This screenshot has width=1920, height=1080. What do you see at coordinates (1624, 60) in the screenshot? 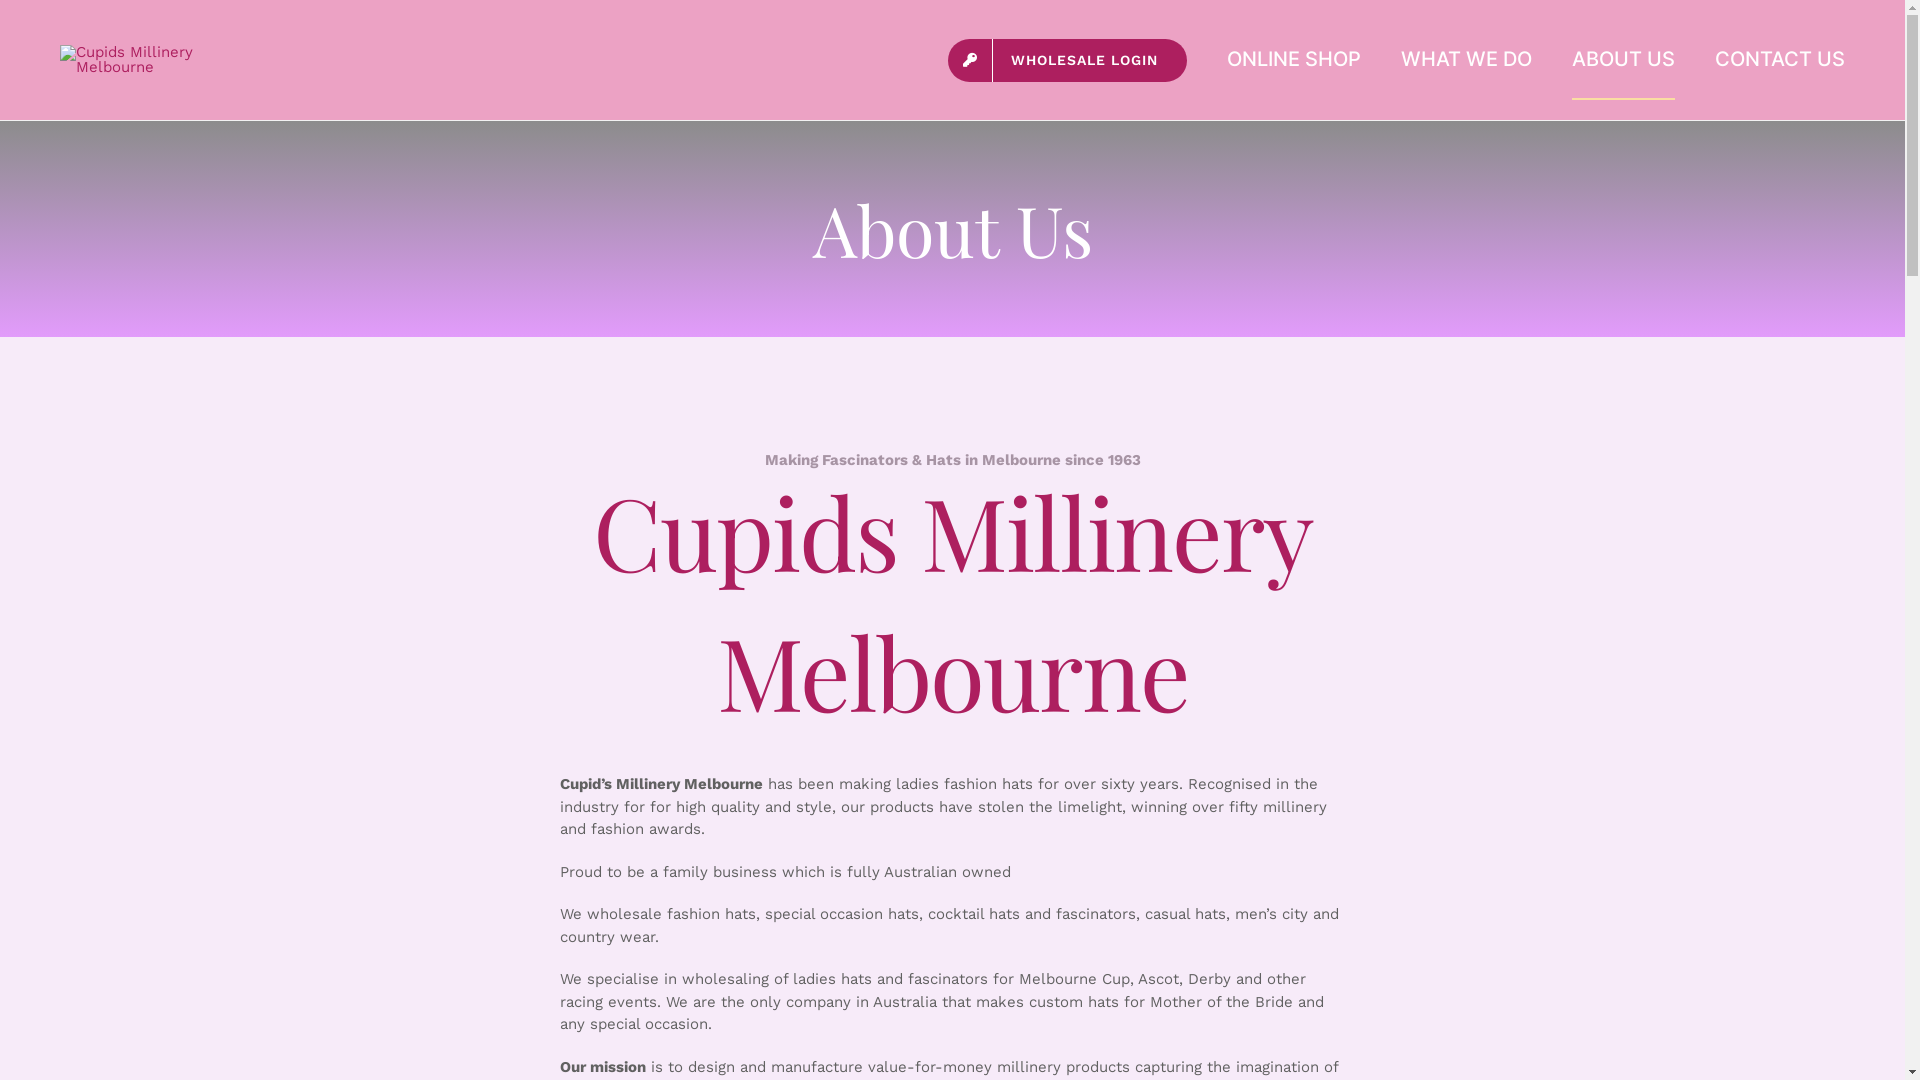
I see `ABOUT US` at bounding box center [1624, 60].